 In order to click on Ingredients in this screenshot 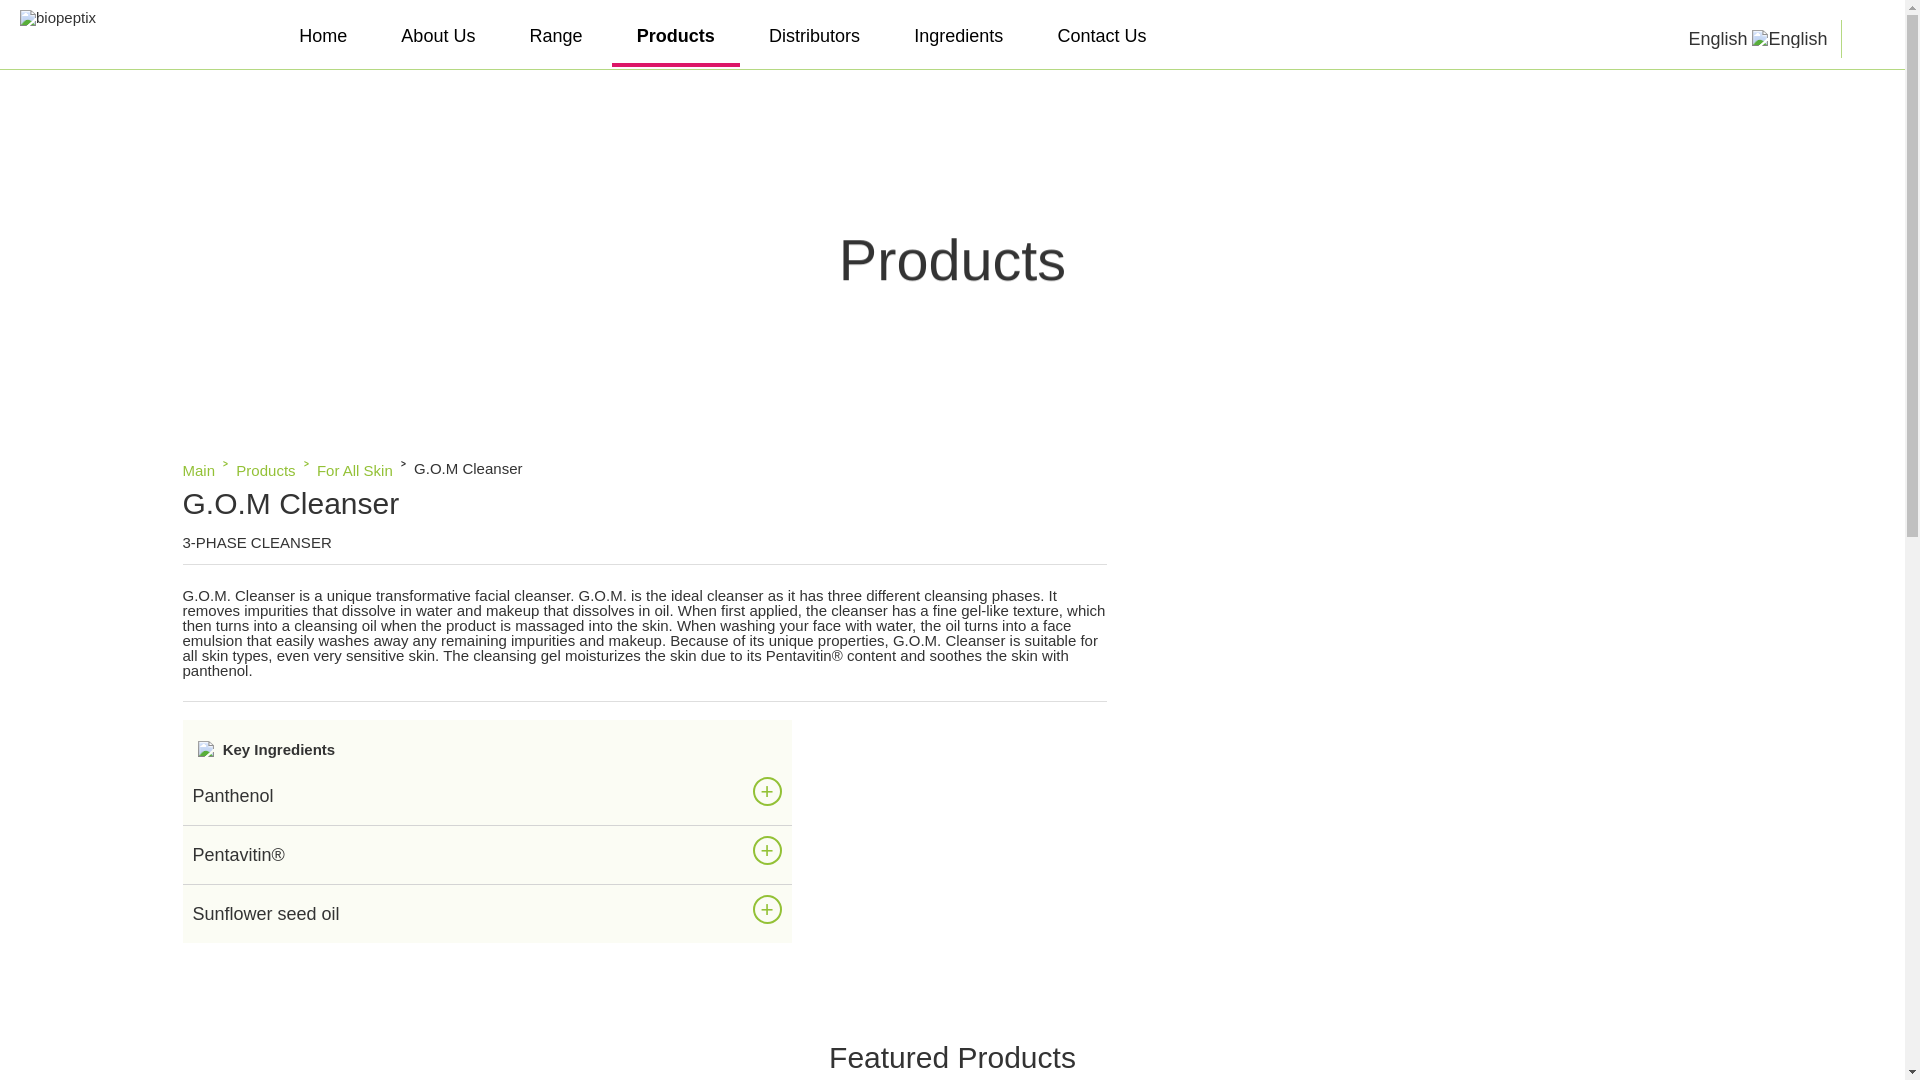, I will do `click(958, 38)`.